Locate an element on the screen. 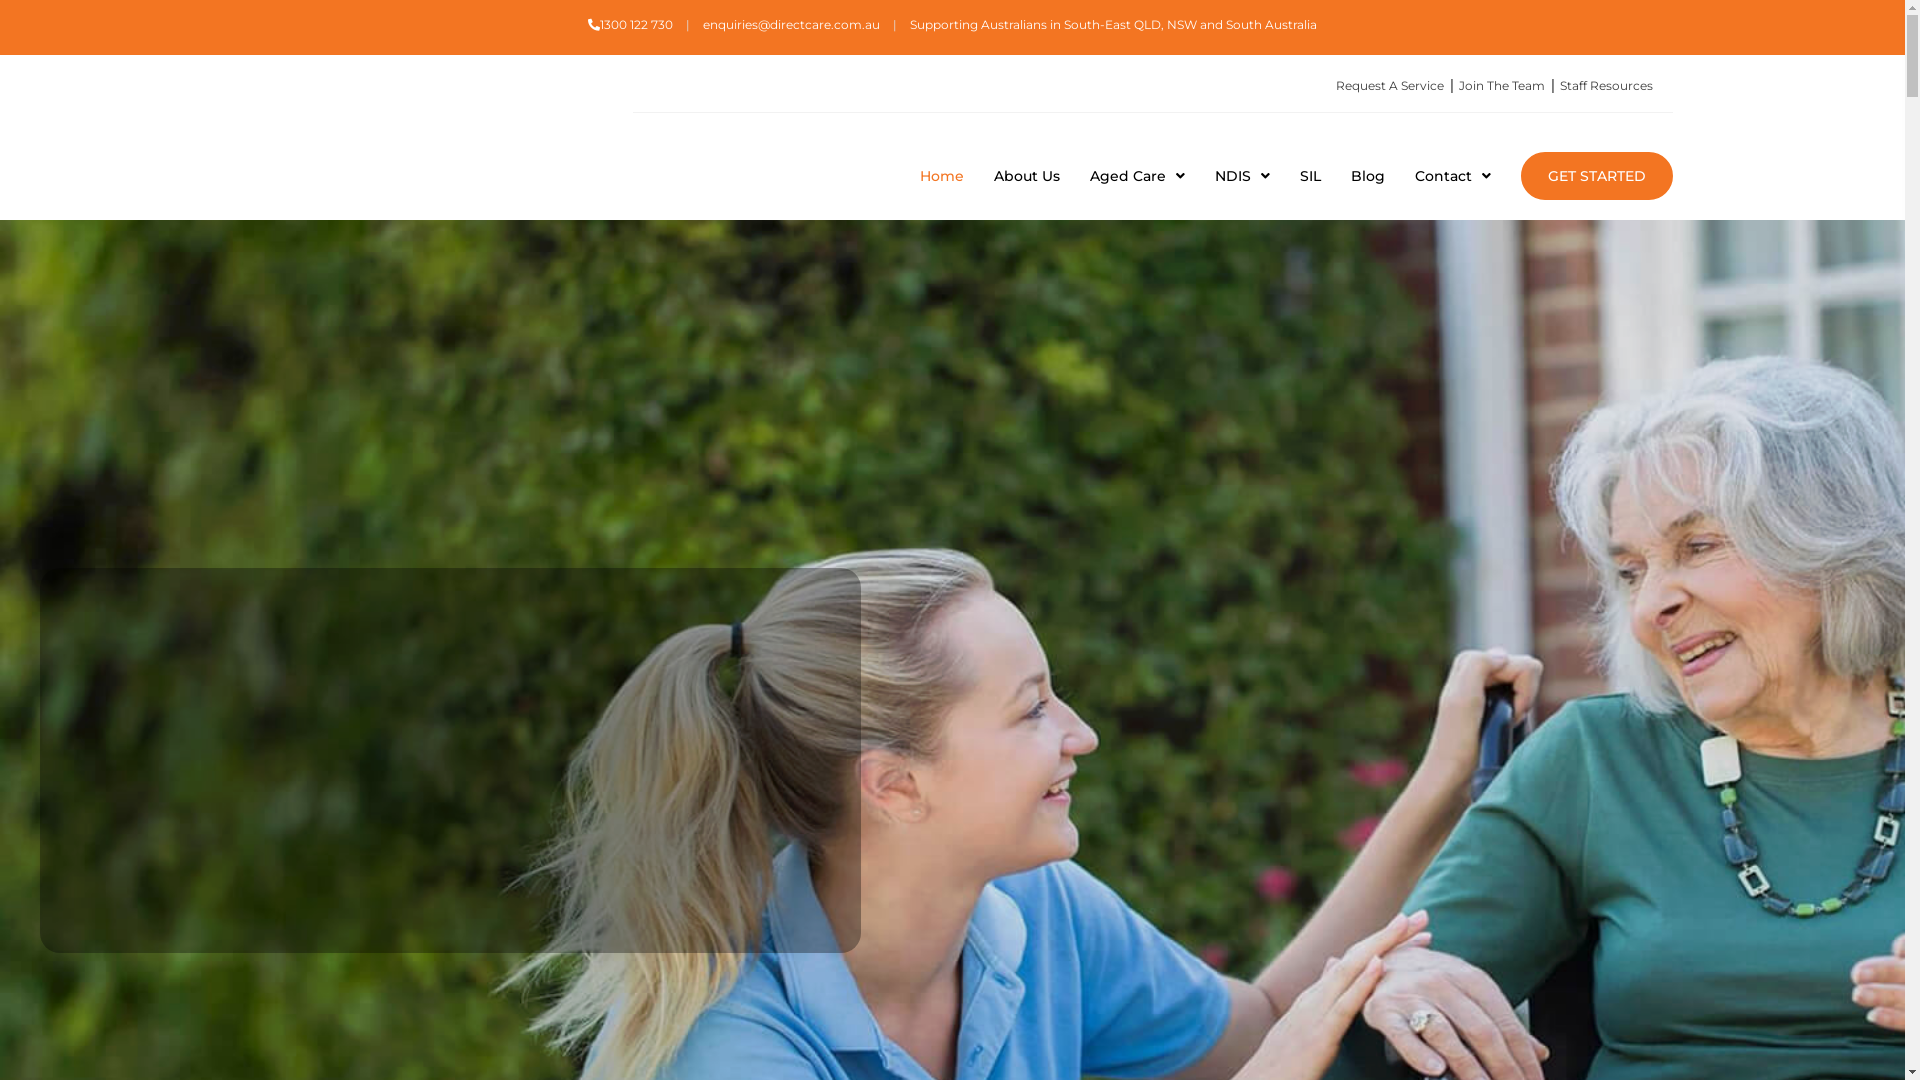  Staff Resources is located at coordinates (1602, 86).